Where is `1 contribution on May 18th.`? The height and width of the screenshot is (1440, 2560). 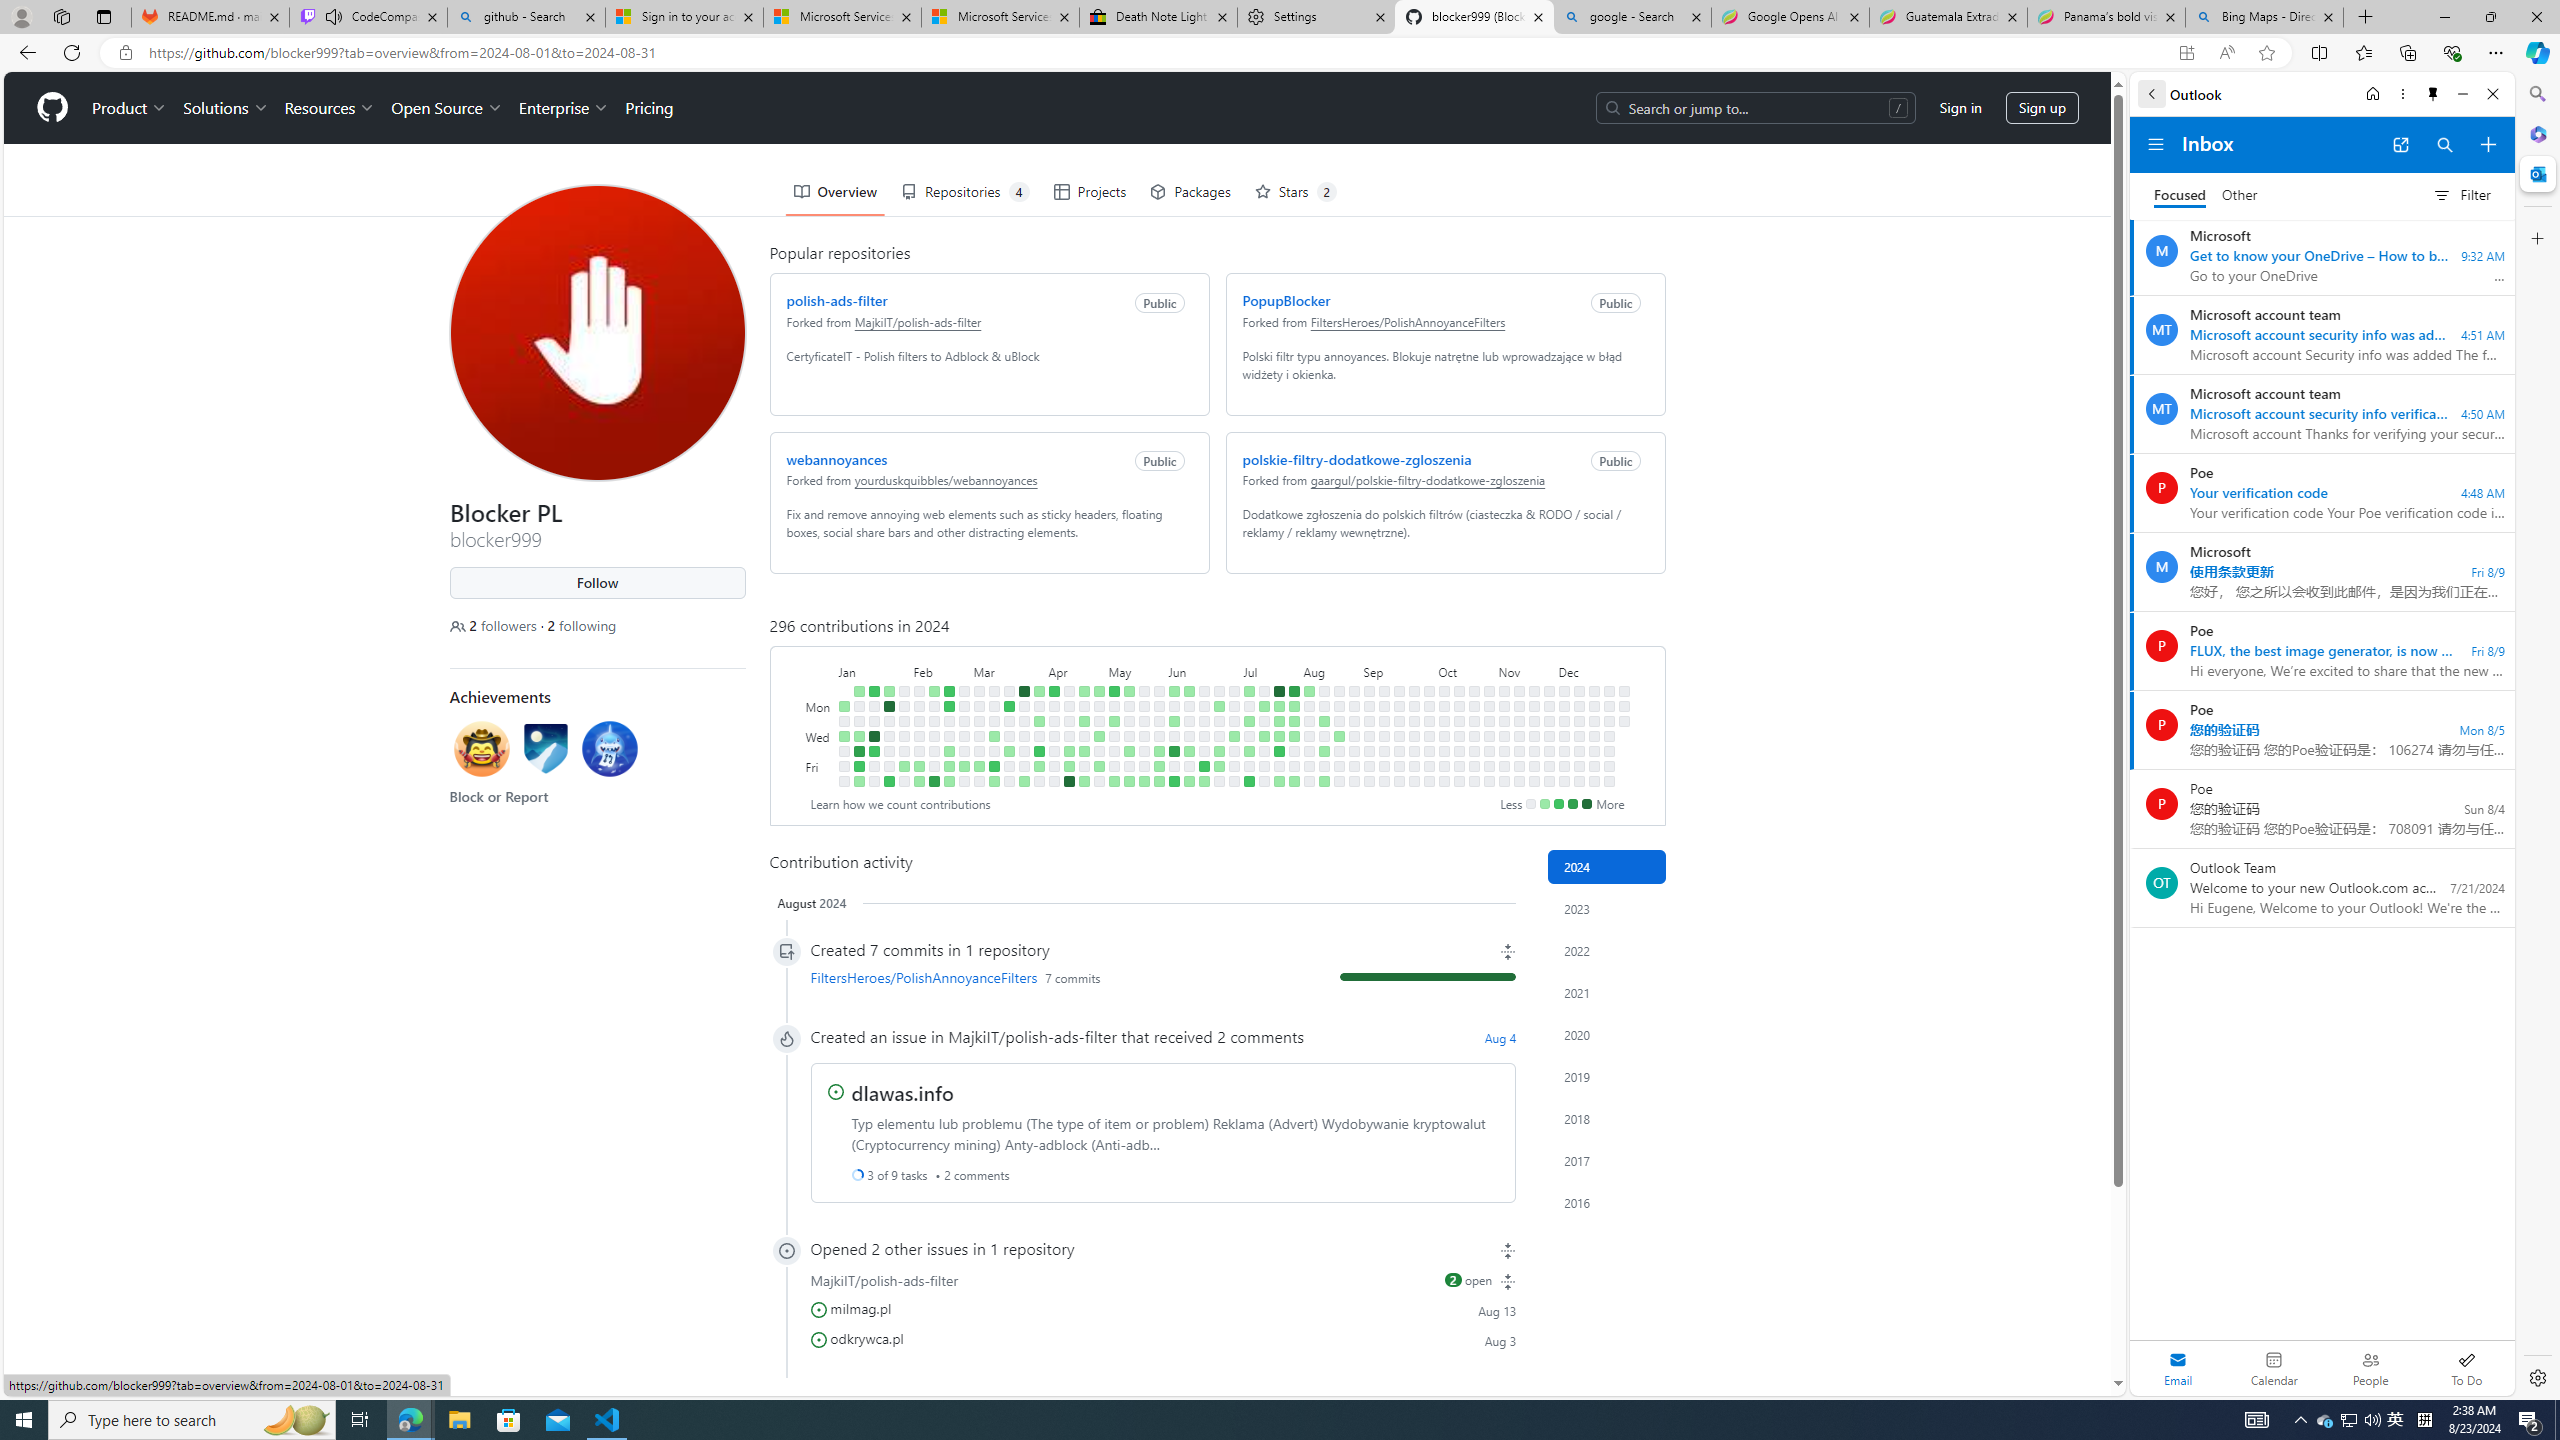 1 contribution on May 18th. is located at coordinates (1128, 782).